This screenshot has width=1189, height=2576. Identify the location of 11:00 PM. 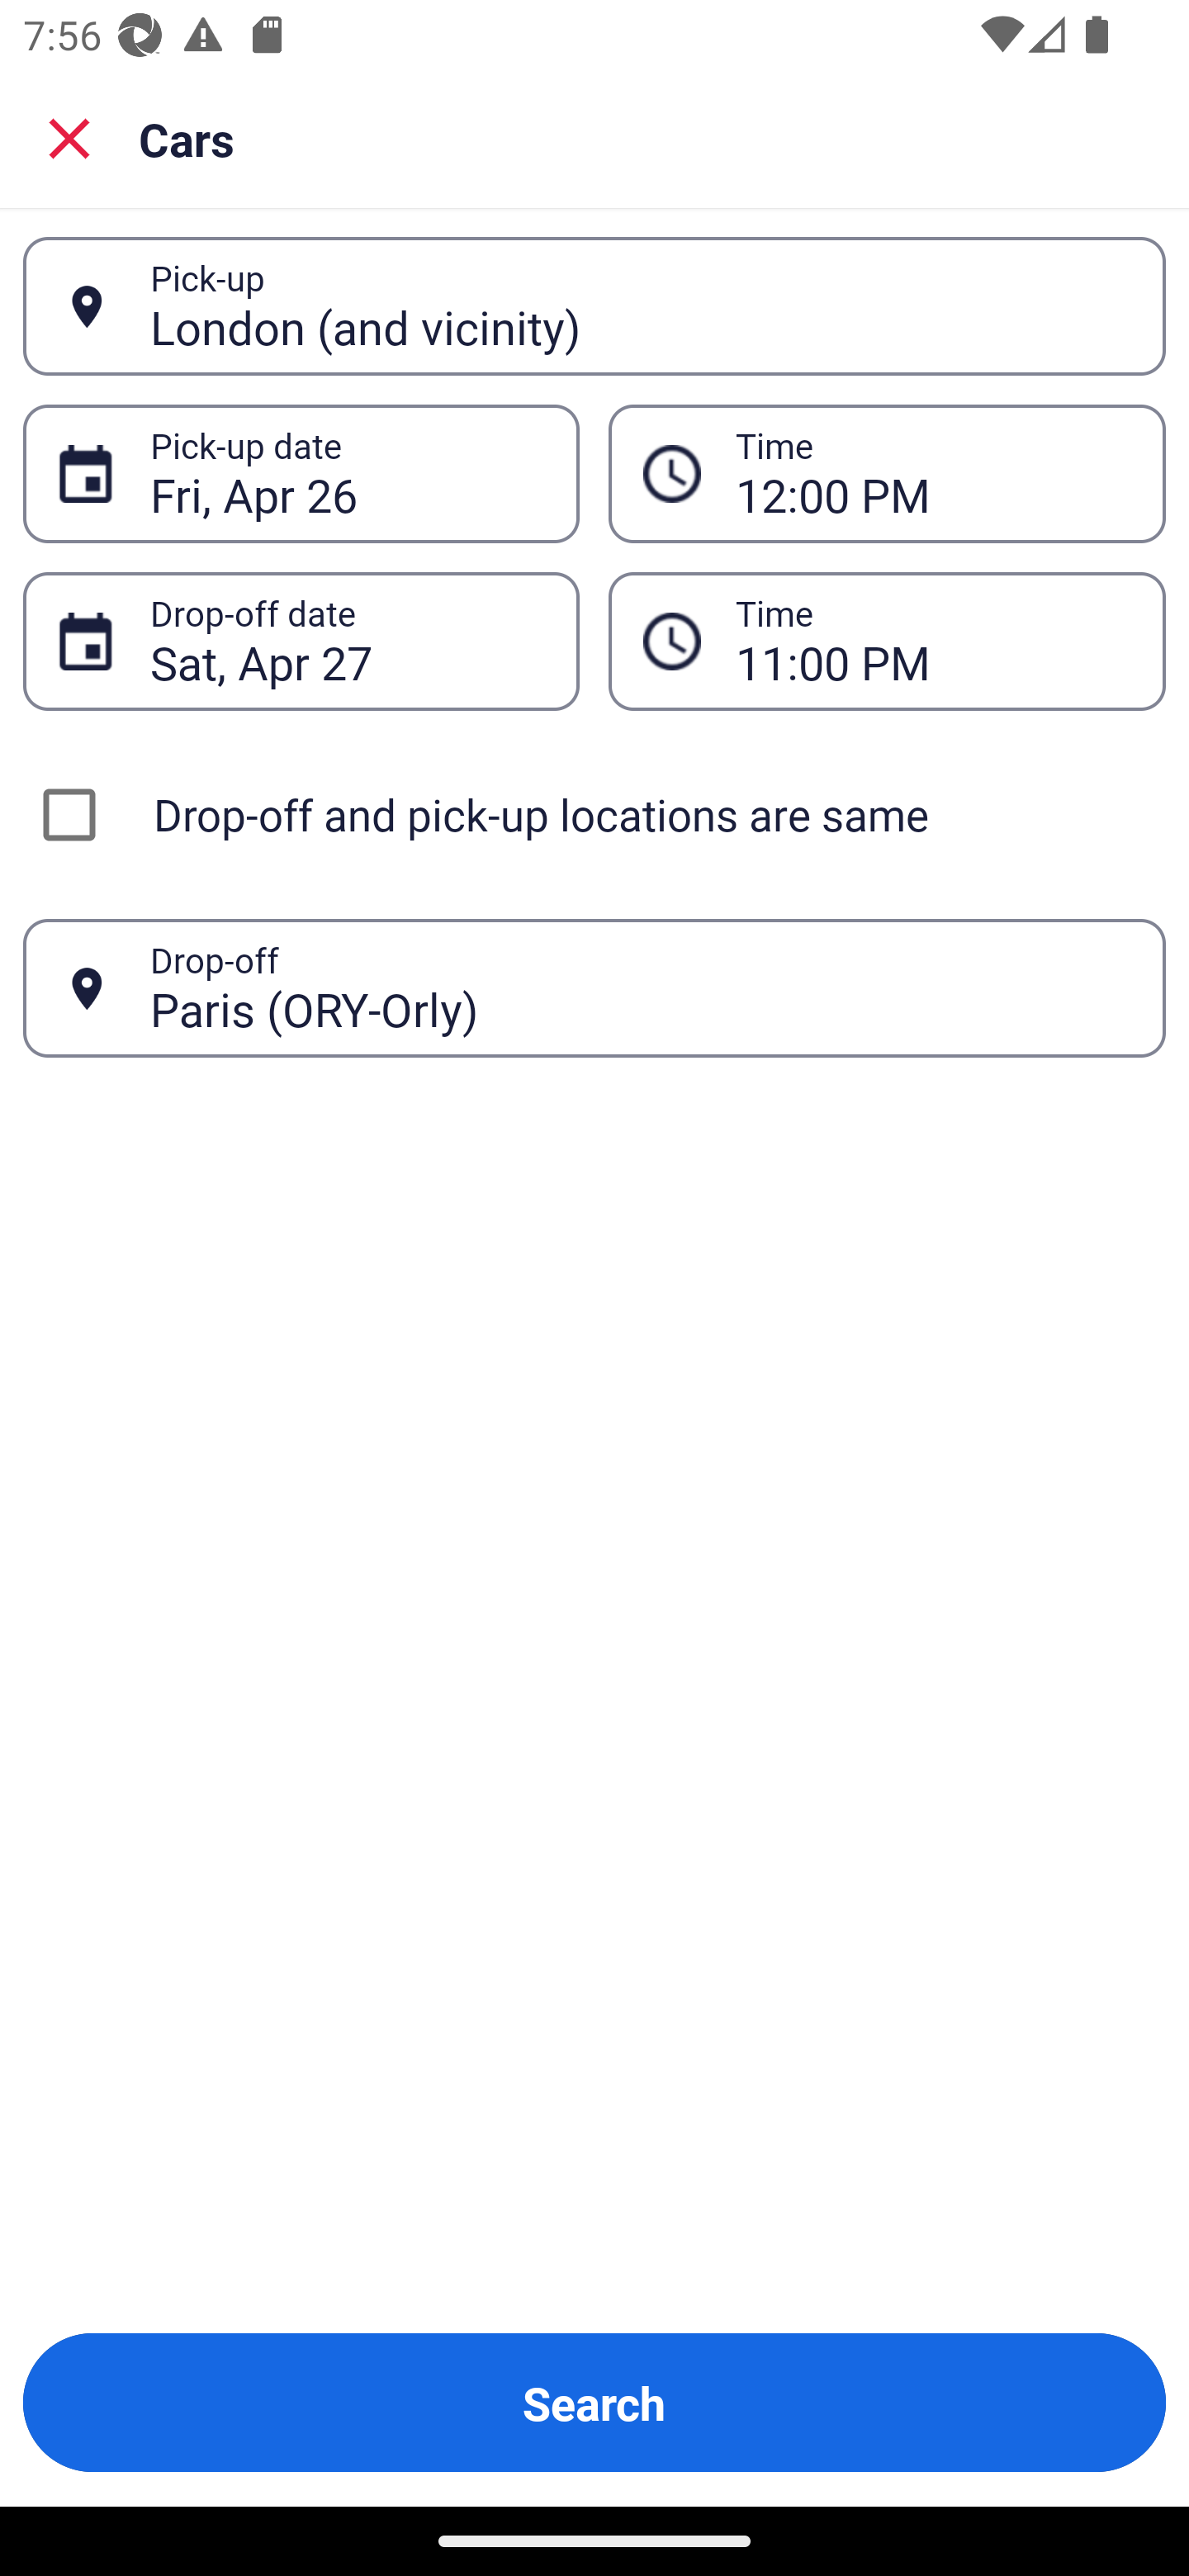
(933, 641).